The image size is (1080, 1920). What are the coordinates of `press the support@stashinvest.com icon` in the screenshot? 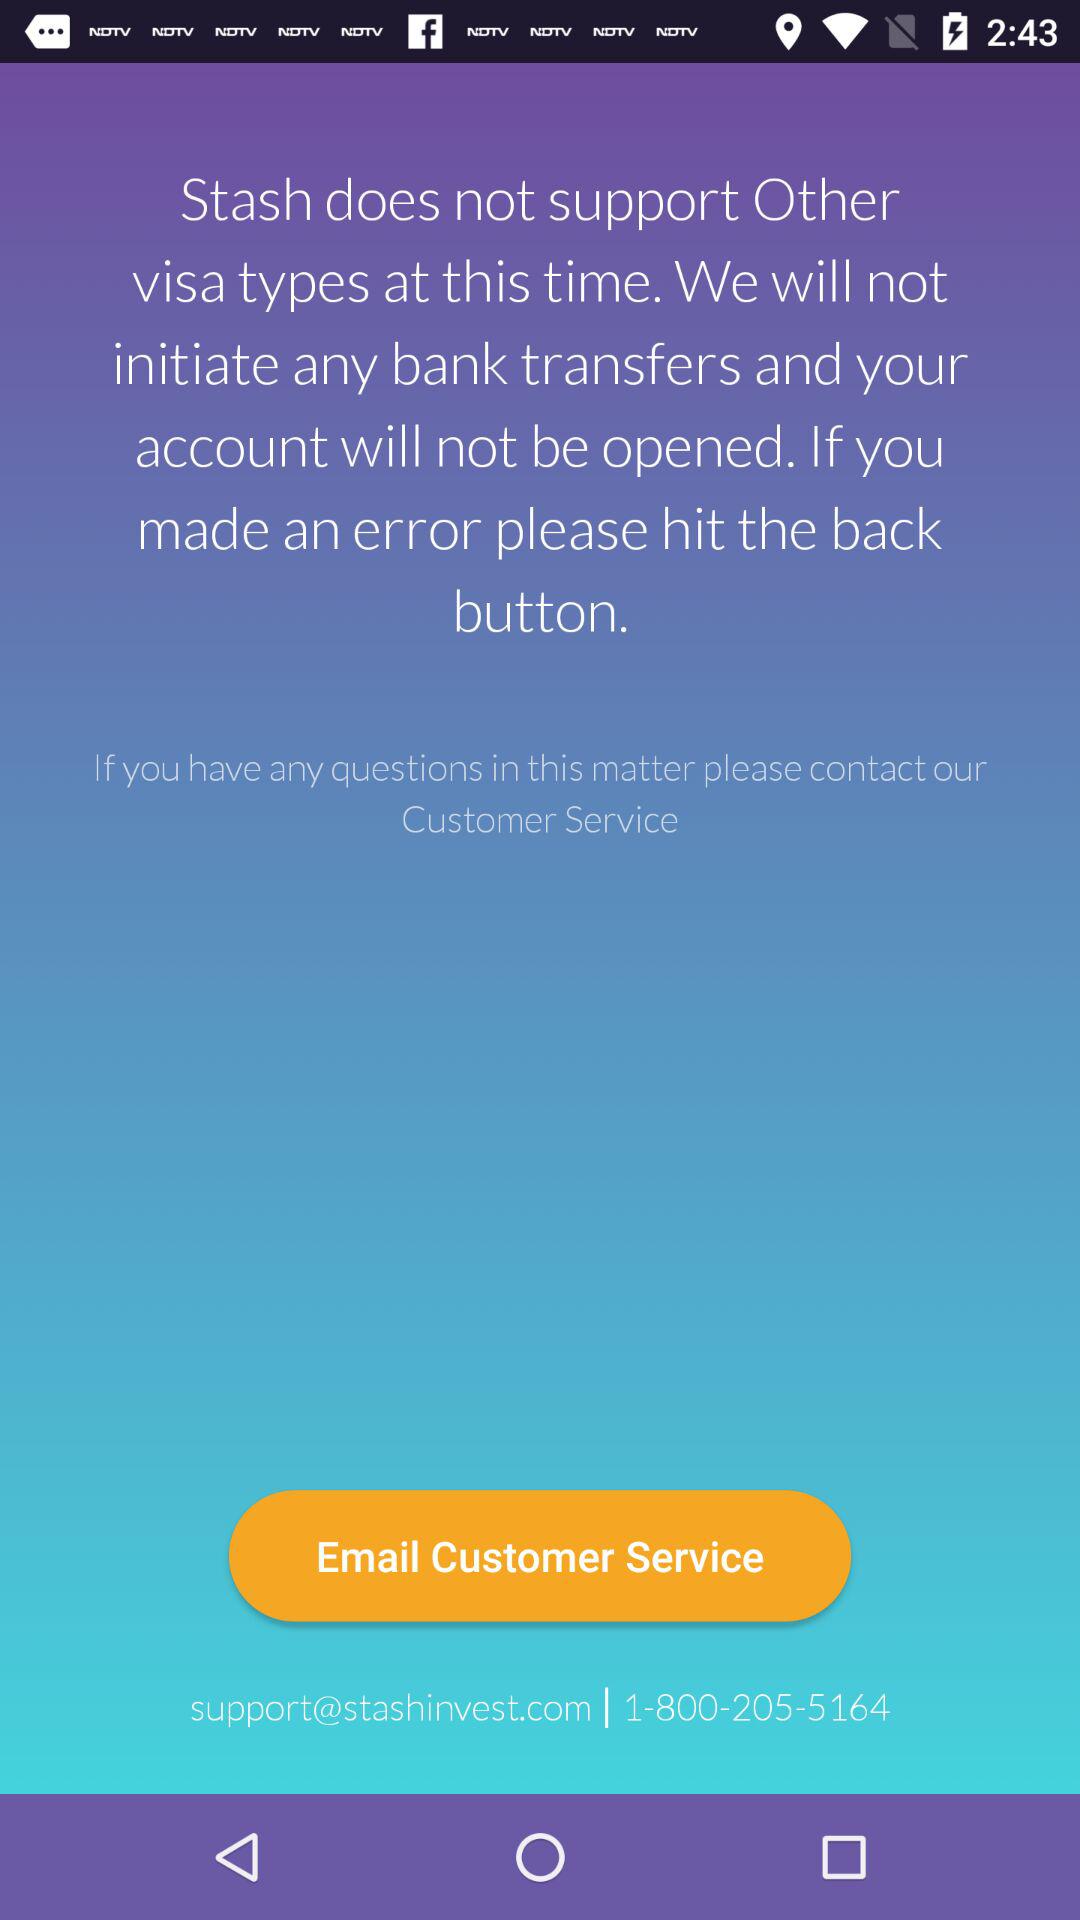 It's located at (390, 1707).